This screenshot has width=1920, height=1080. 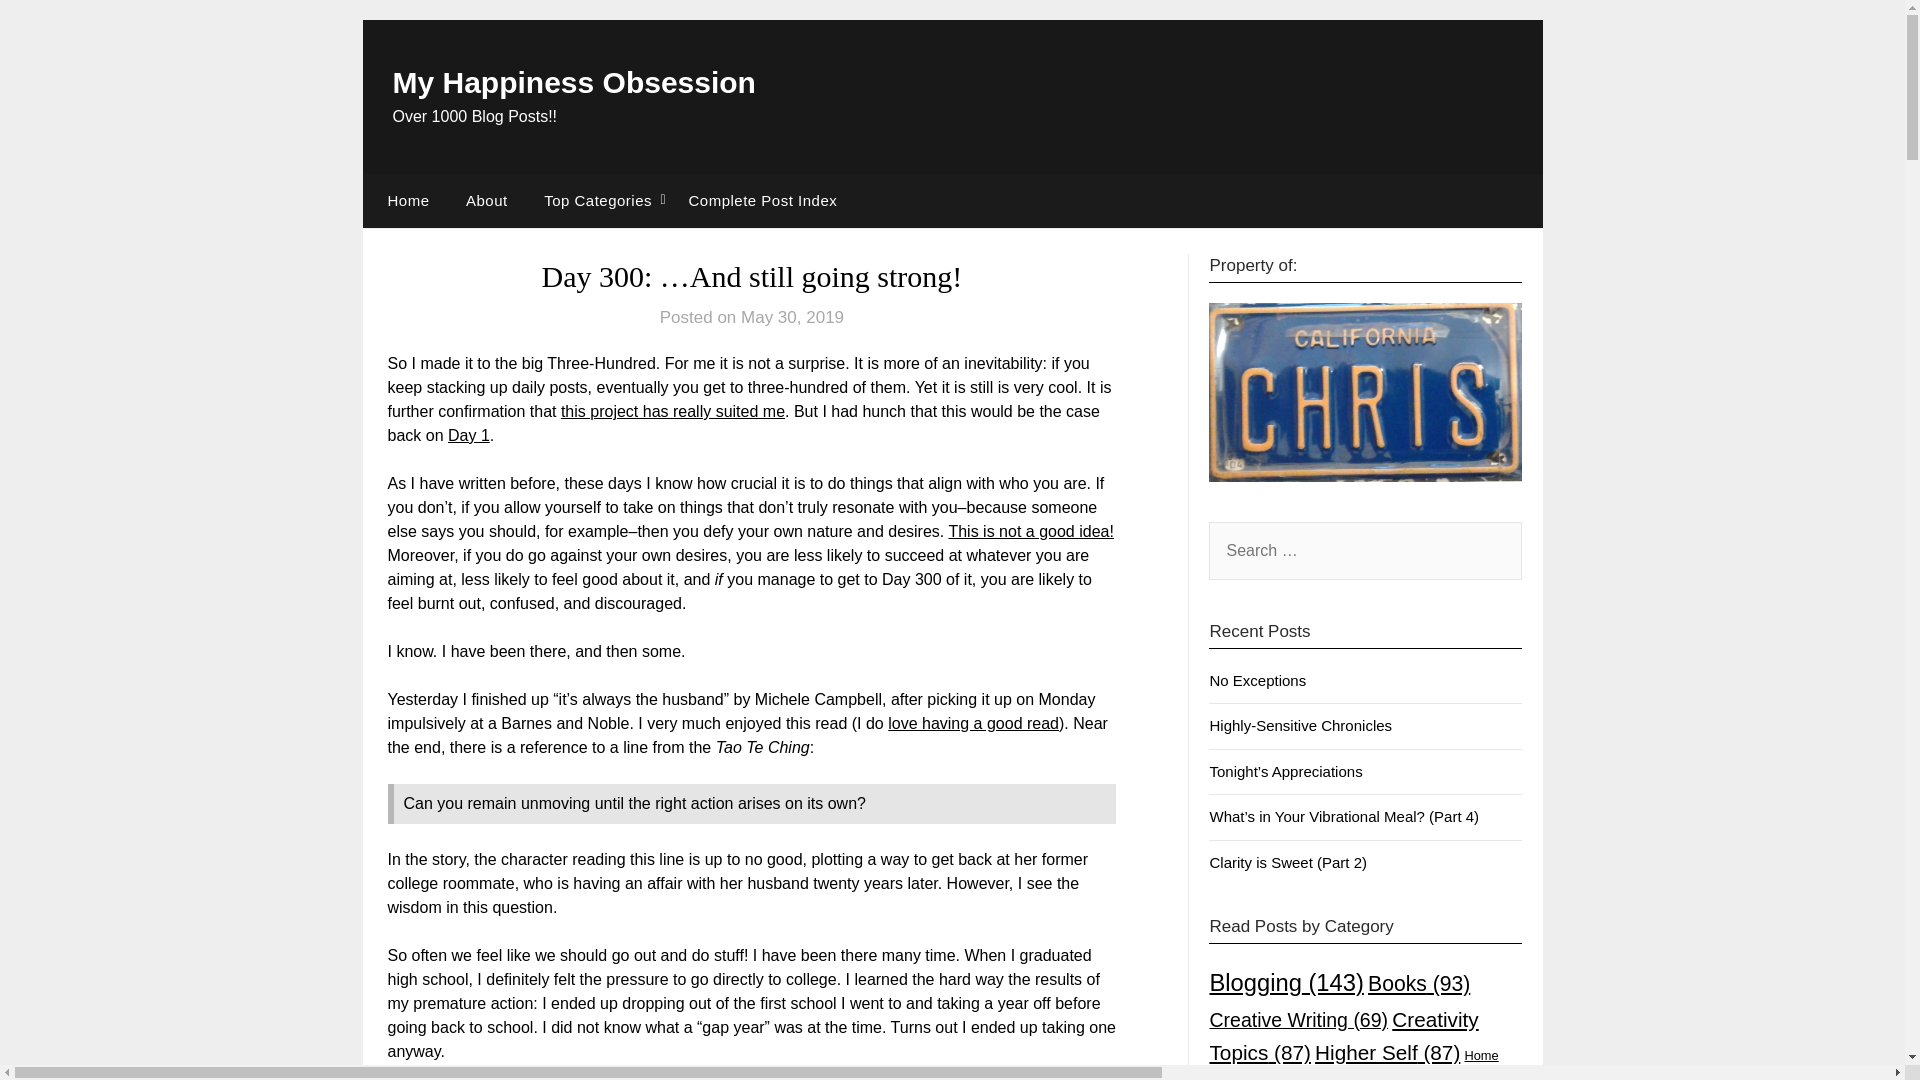 I want to click on Day 1, so click(x=468, y=434).